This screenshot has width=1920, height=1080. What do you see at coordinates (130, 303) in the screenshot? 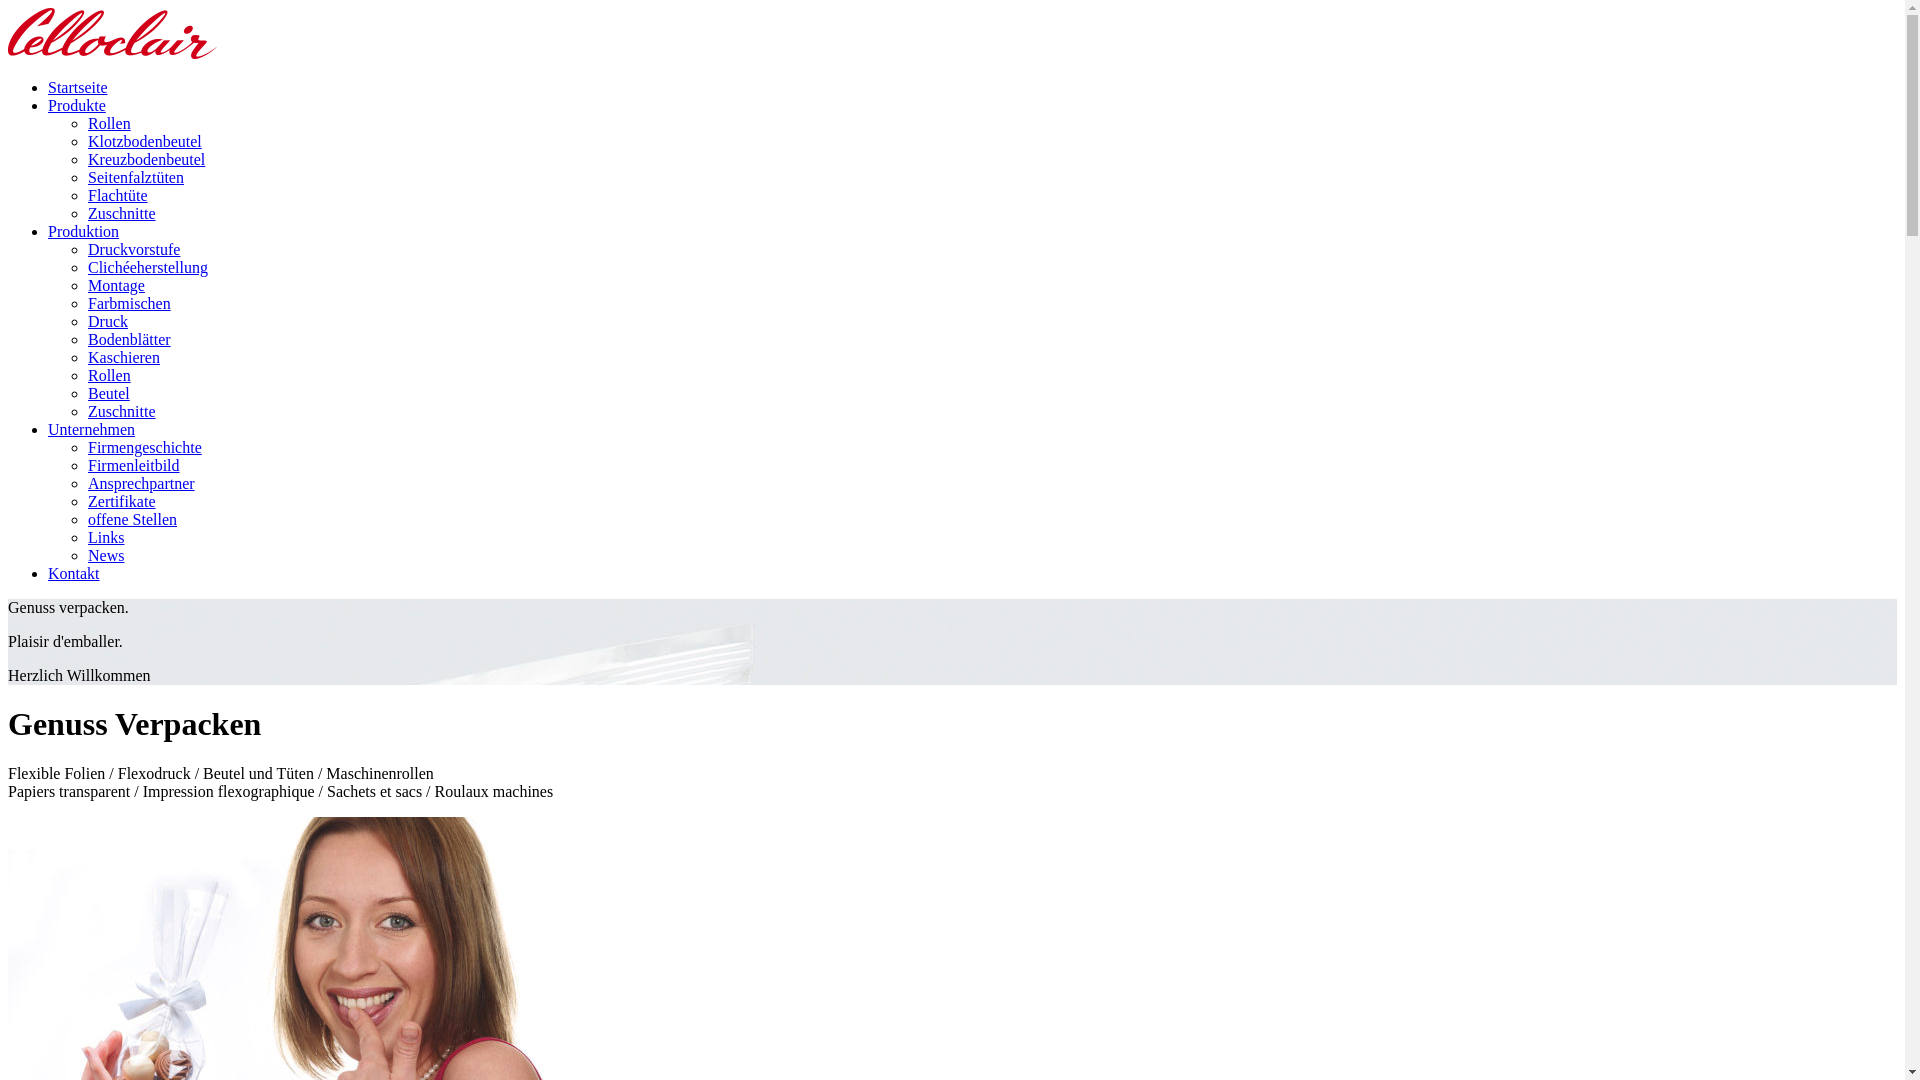
I see `Farbmischen` at bounding box center [130, 303].